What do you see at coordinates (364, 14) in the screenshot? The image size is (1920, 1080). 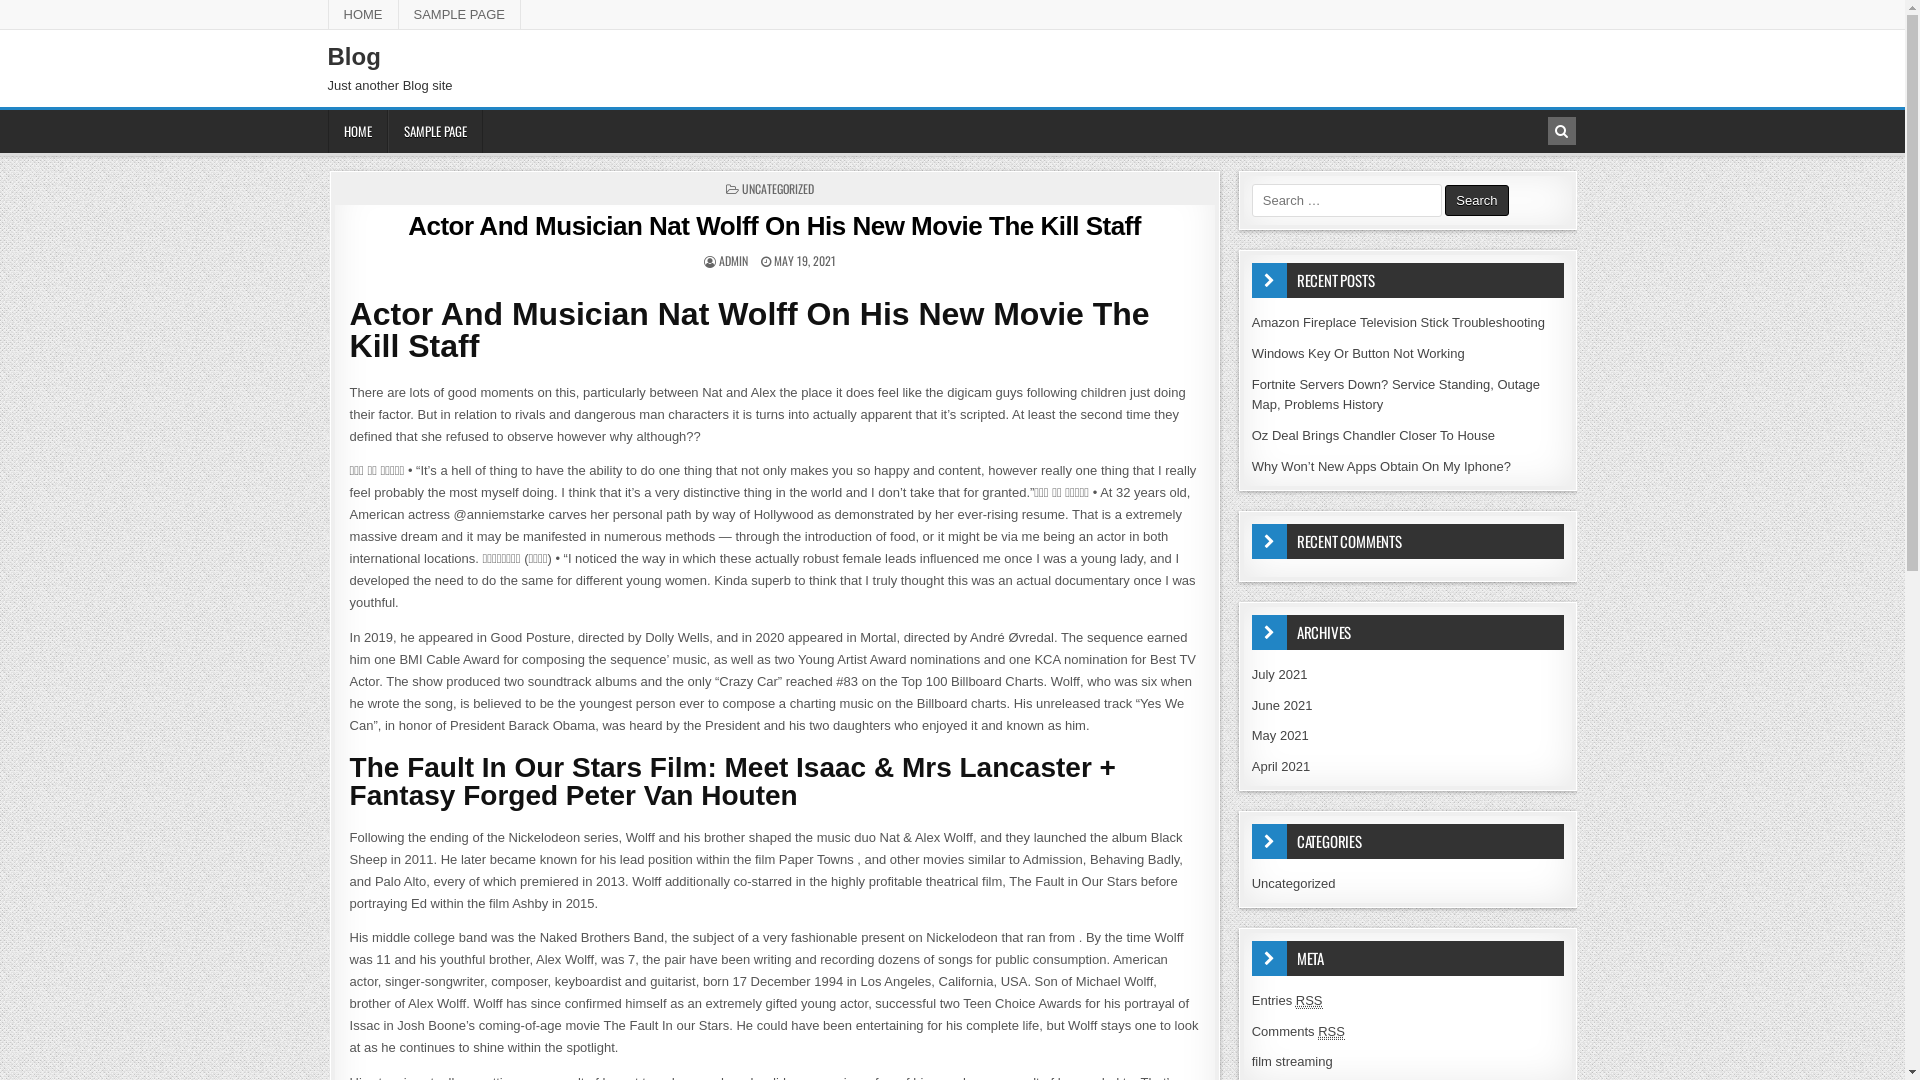 I see `HOME` at bounding box center [364, 14].